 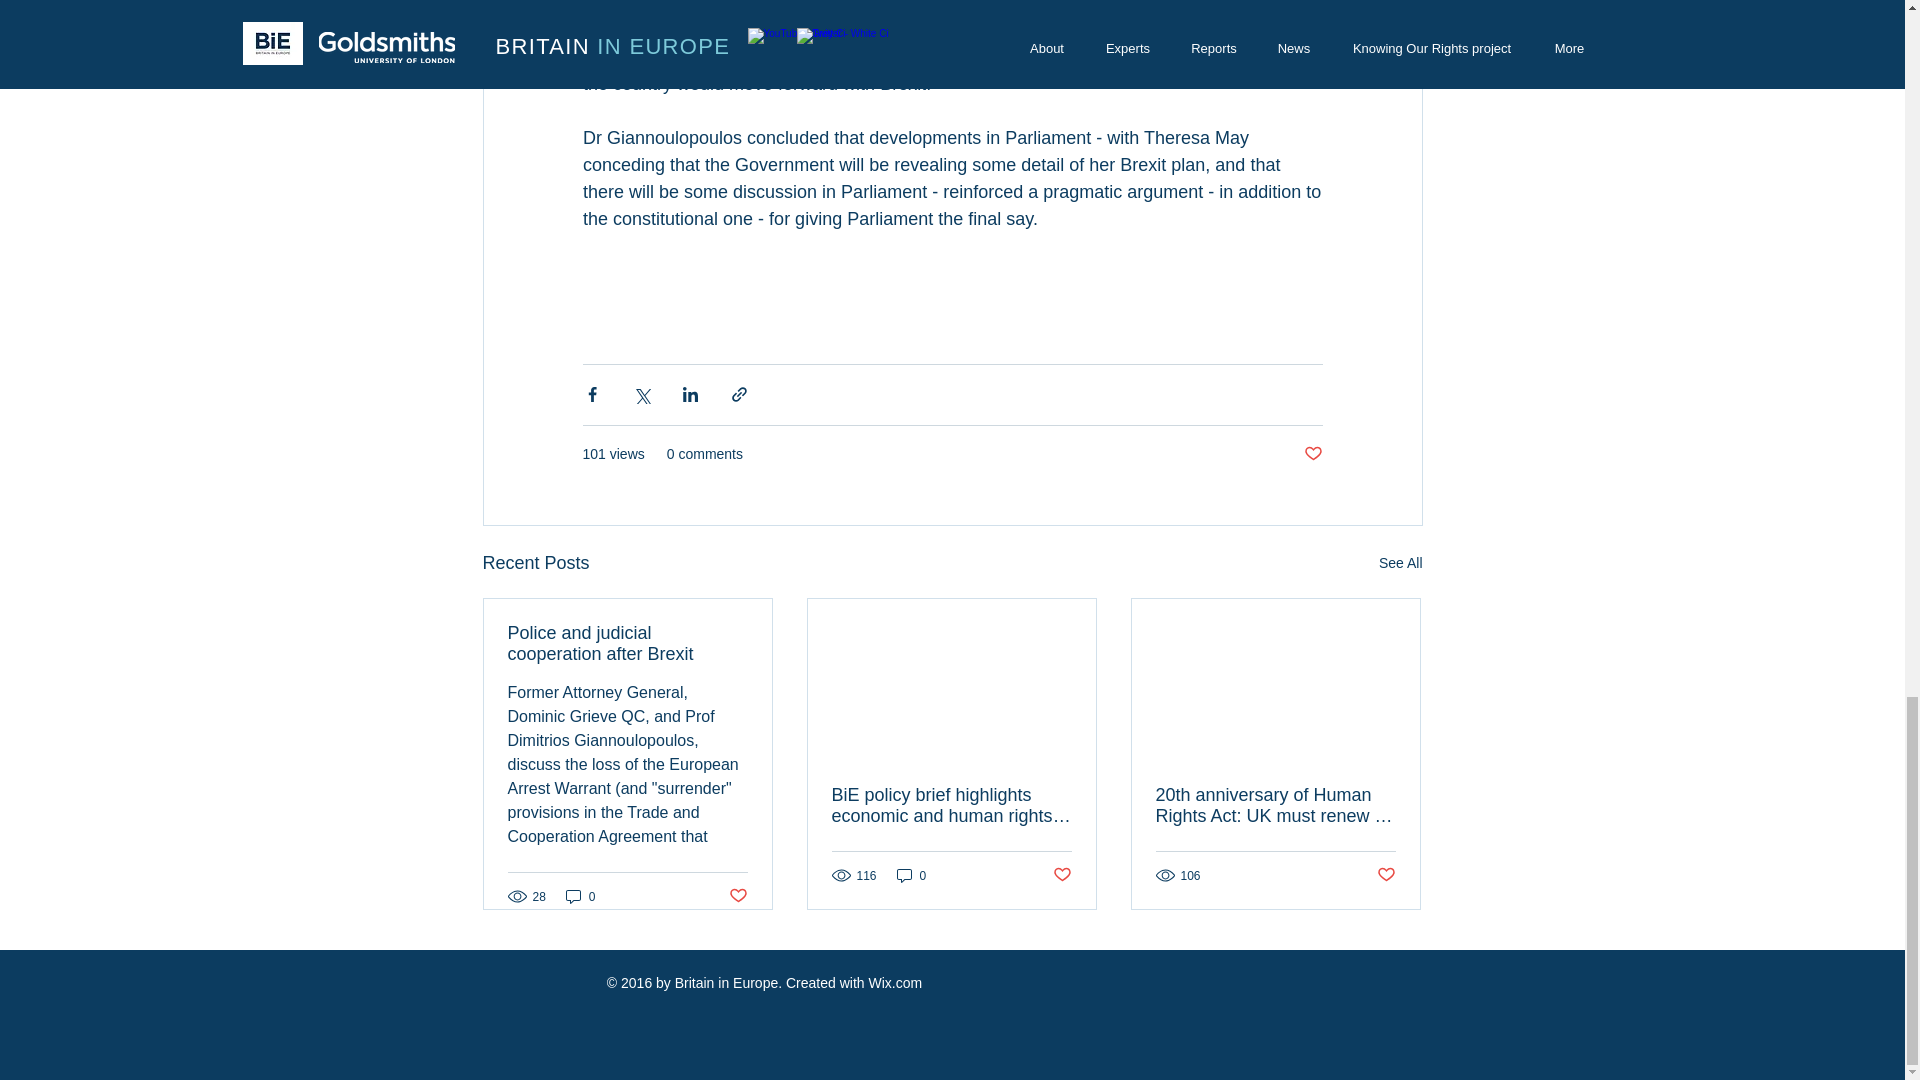 What do you see at coordinates (1312, 454) in the screenshot?
I see `Post not marked as liked` at bounding box center [1312, 454].